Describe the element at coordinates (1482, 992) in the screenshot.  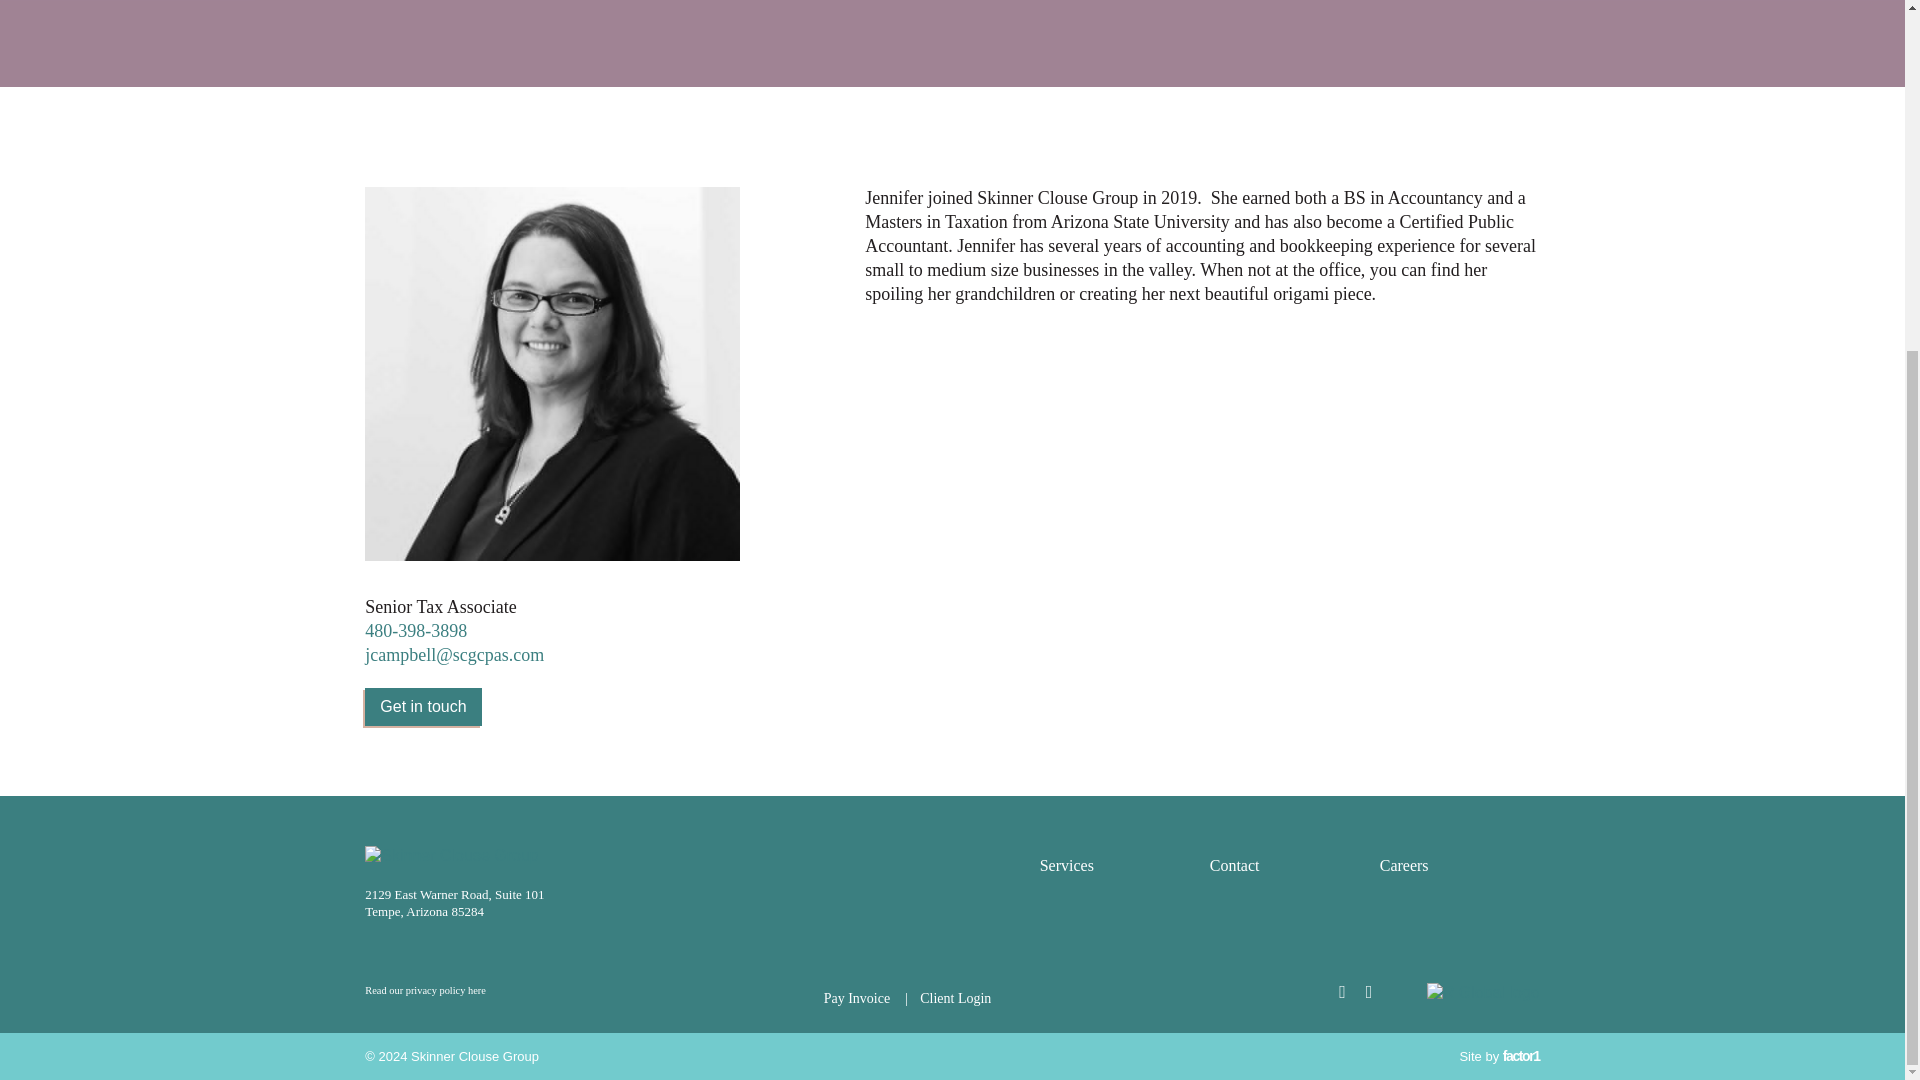
I see `IRGlobal` at that location.